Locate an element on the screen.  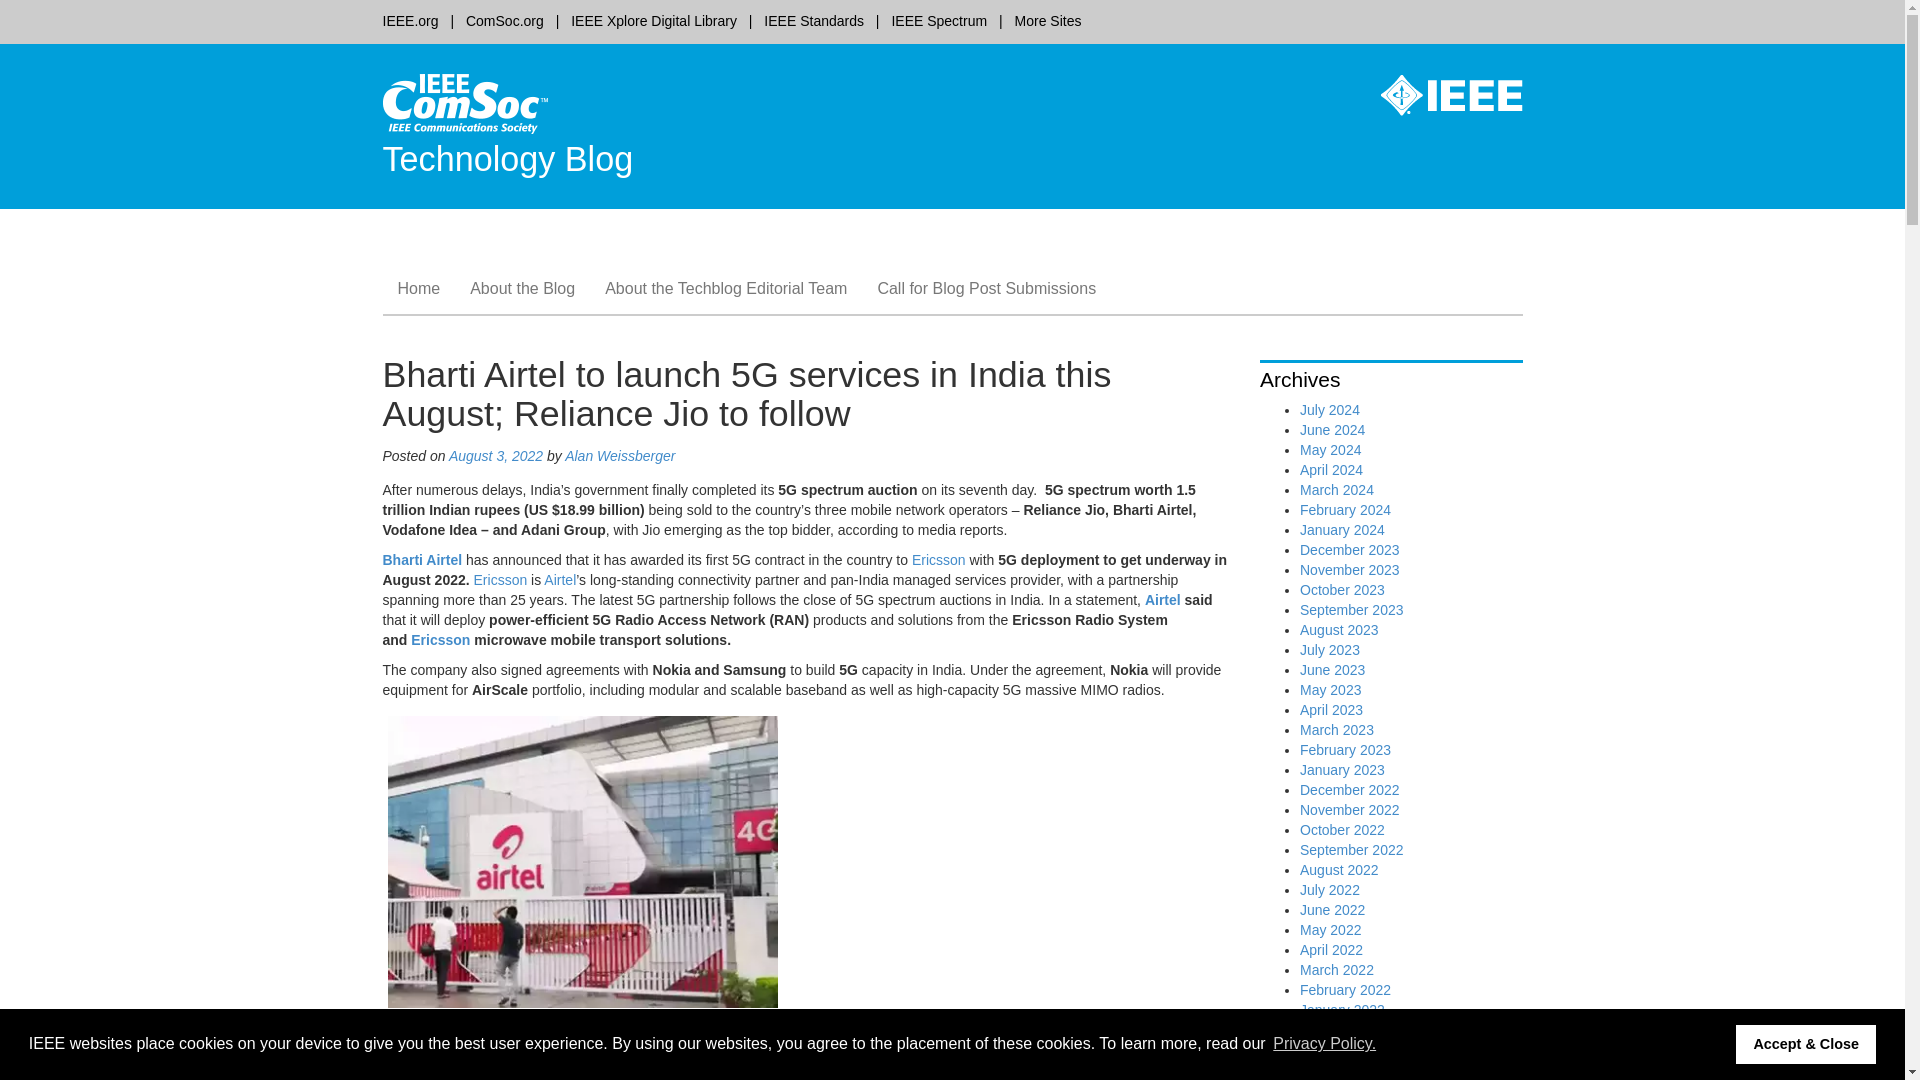
August 3, 2022 is located at coordinates (496, 456).